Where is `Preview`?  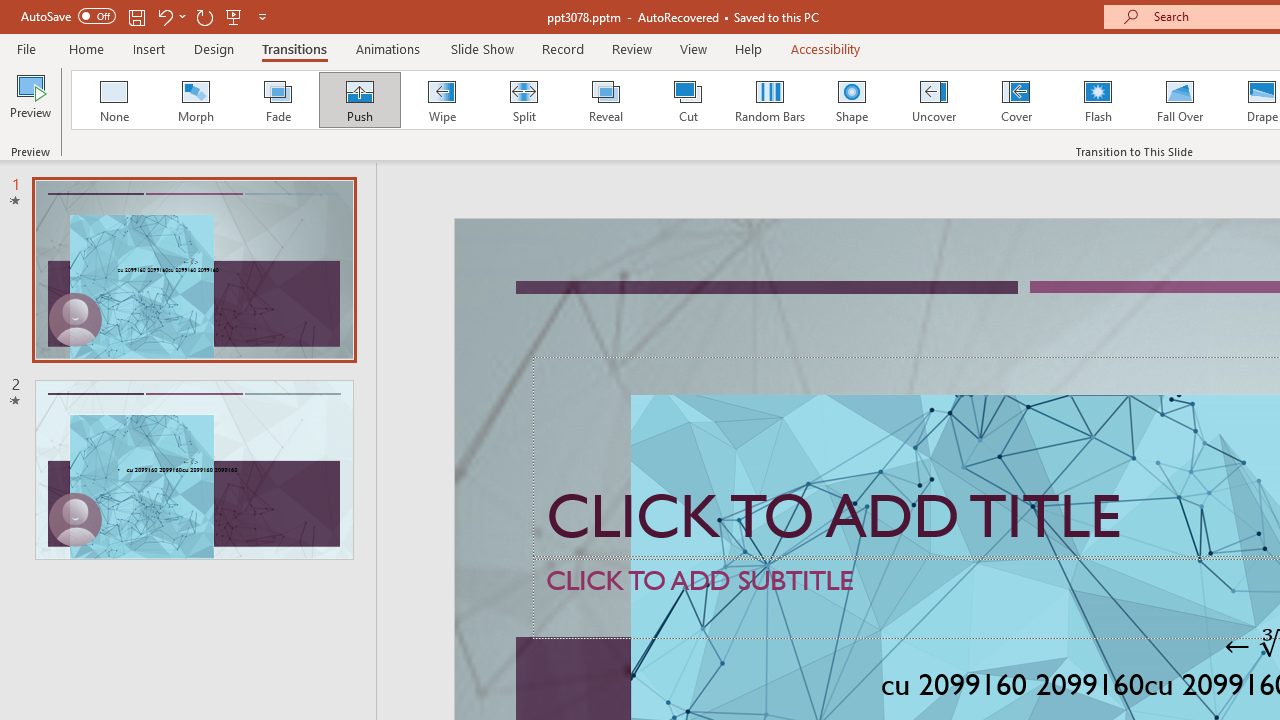 Preview is located at coordinates (30, 102).